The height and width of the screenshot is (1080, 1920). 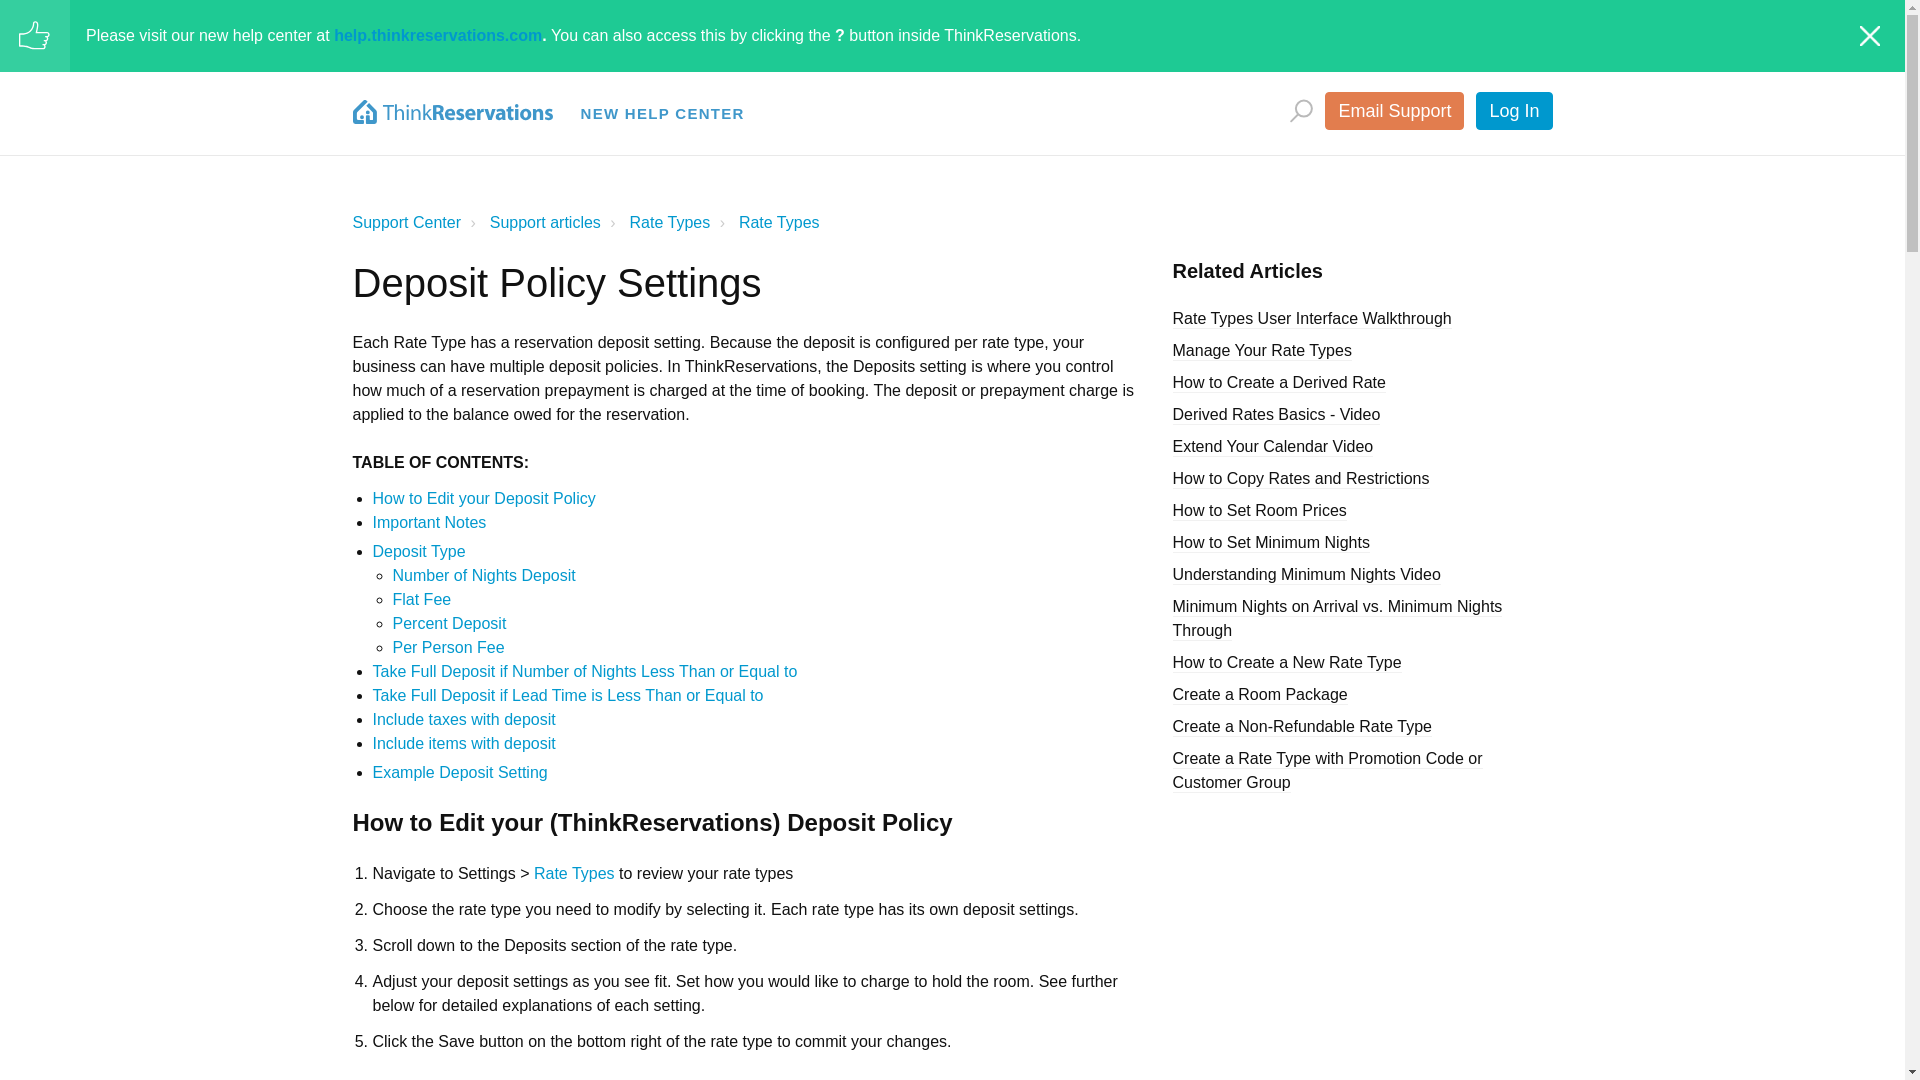 I want to click on How to Set Minimum Nights, so click(x=1270, y=542).